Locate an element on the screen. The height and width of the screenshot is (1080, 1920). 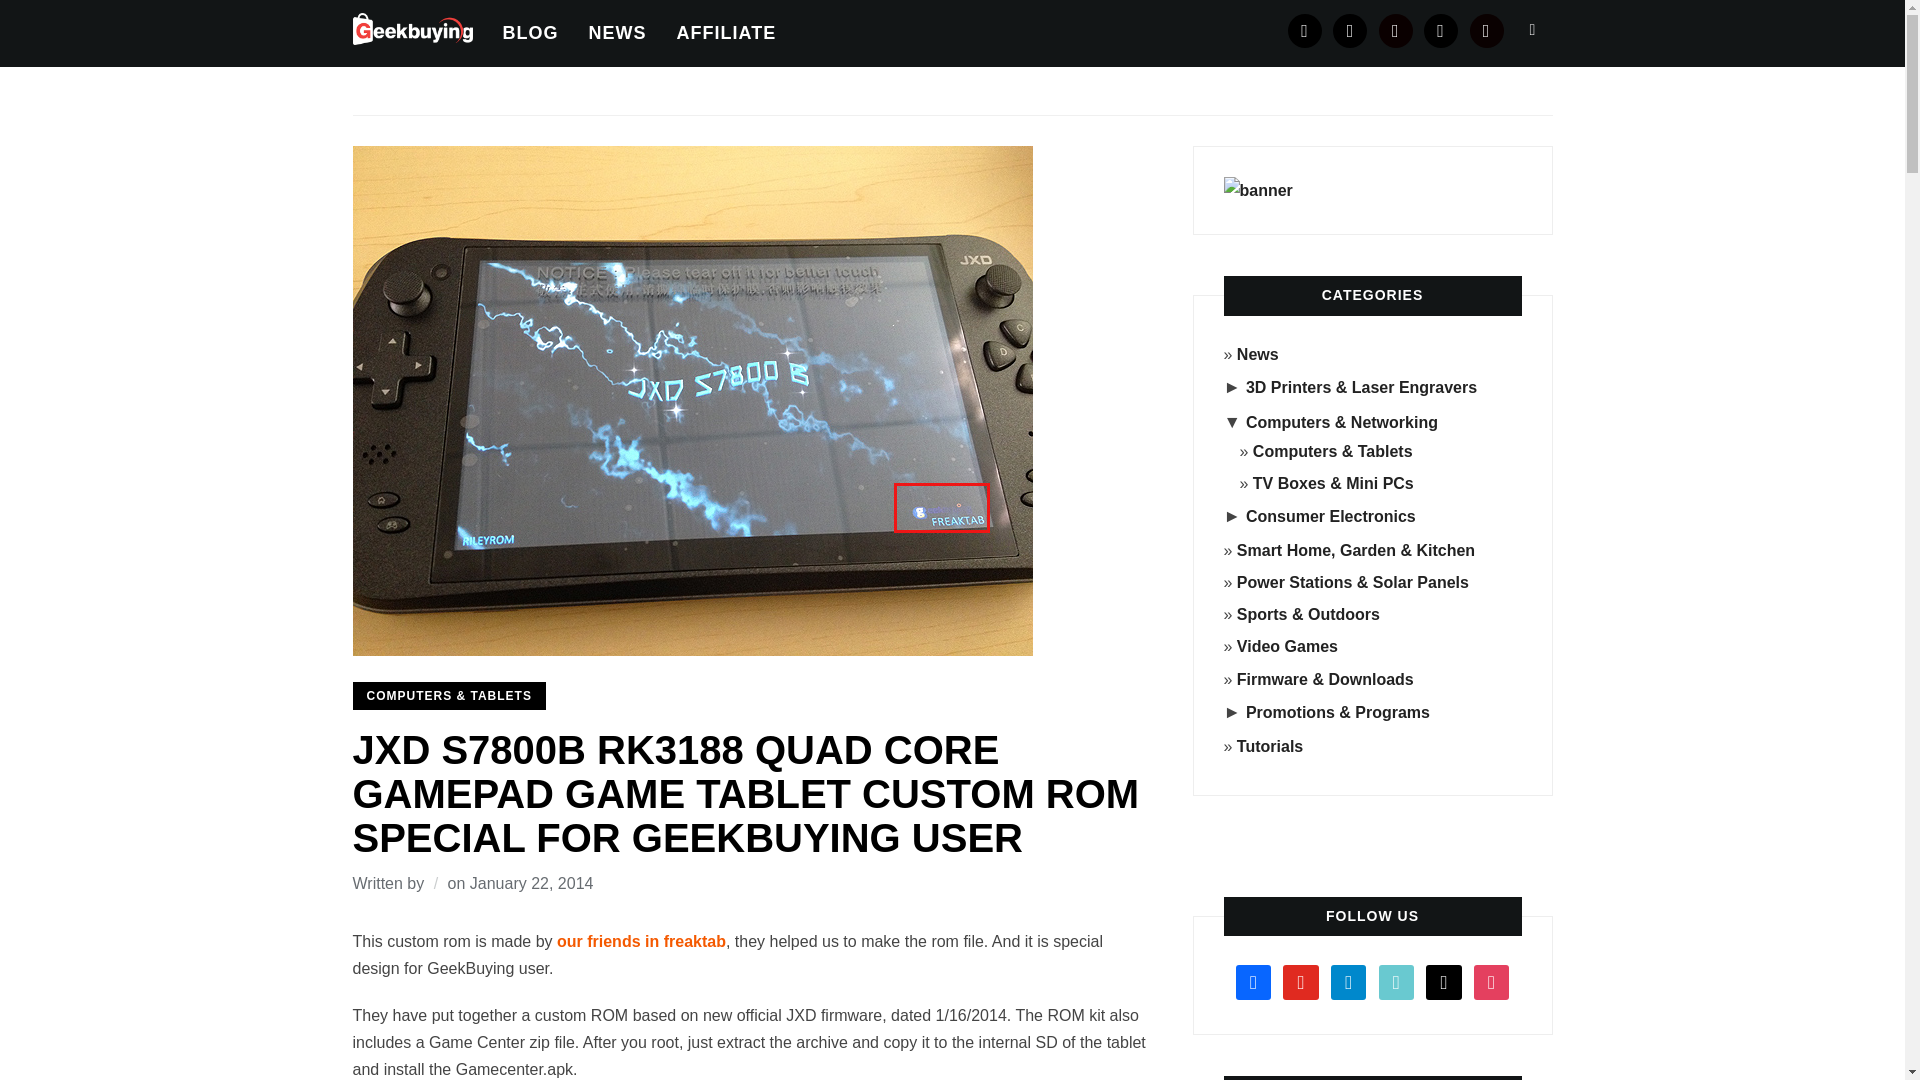
X is located at coordinates (1440, 30).